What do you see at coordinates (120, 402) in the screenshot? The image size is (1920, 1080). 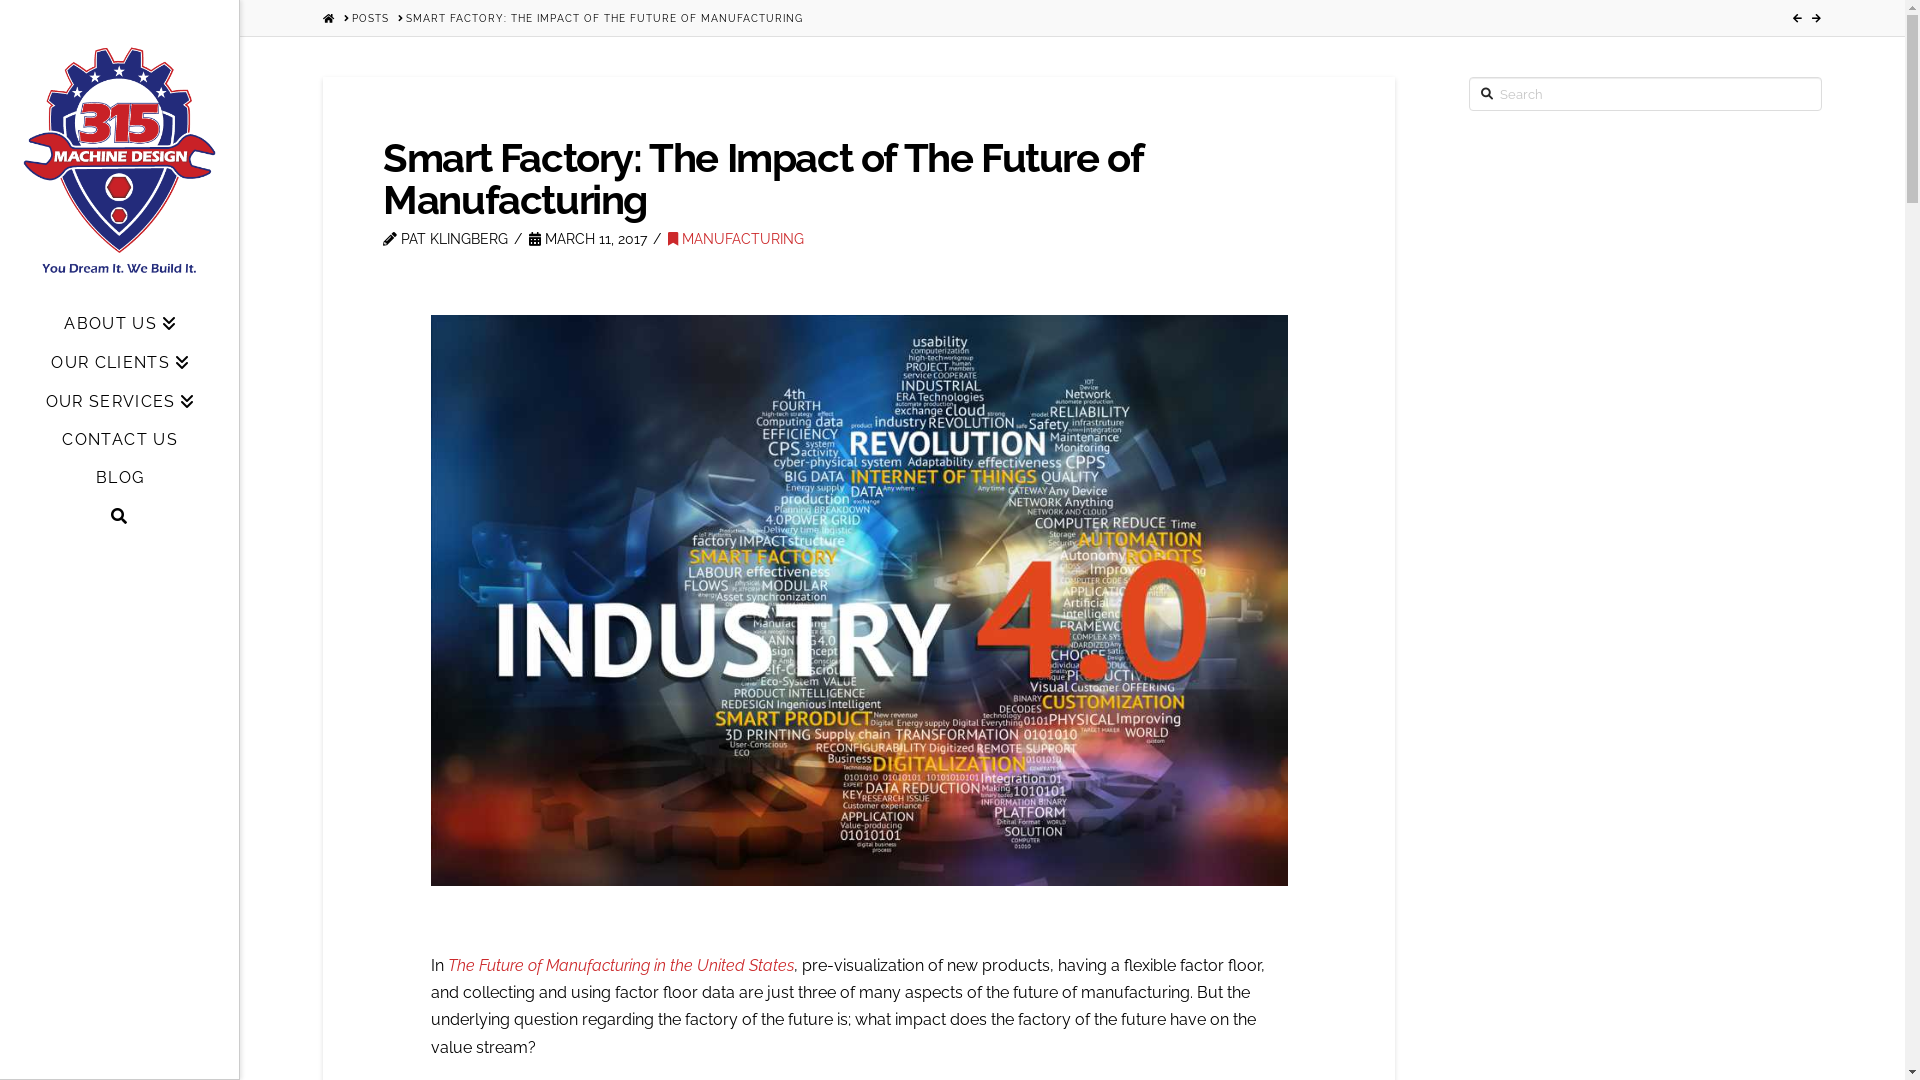 I see `OUR SERVICES` at bounding box center [120, 402].